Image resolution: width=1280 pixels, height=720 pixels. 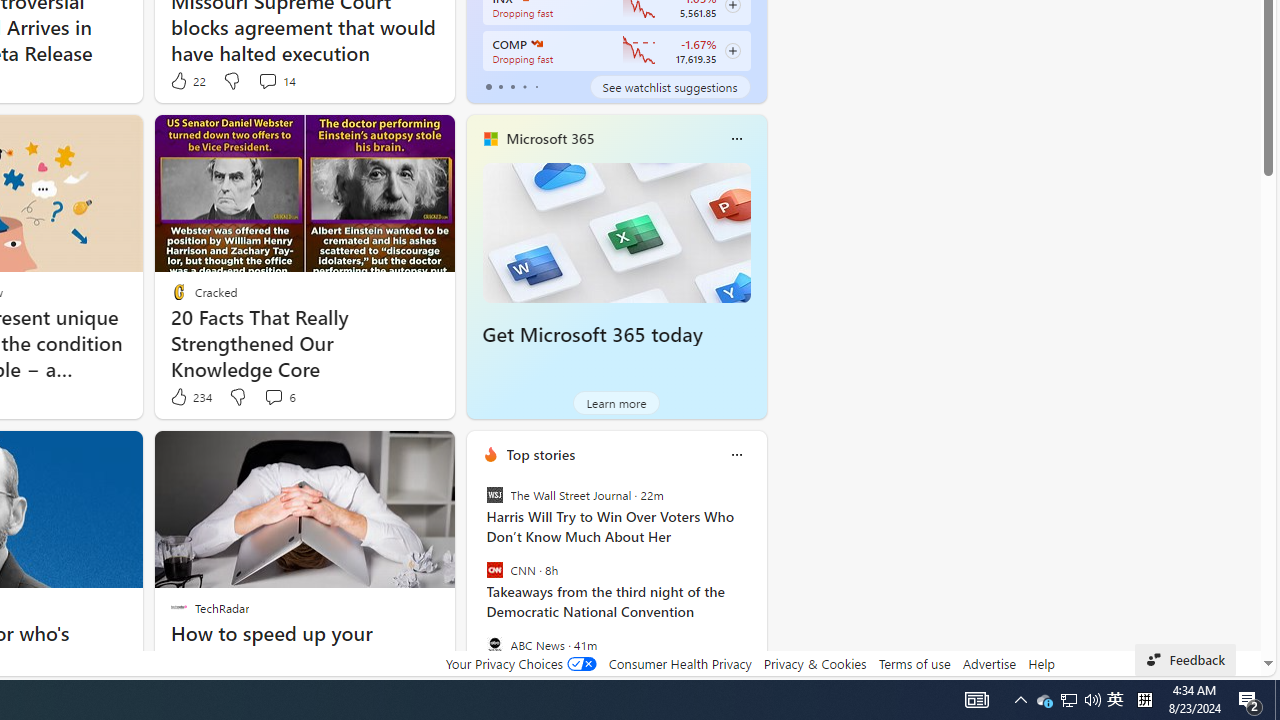 I want to click on Consumer Health Privacy, so click(x=680, y=663).